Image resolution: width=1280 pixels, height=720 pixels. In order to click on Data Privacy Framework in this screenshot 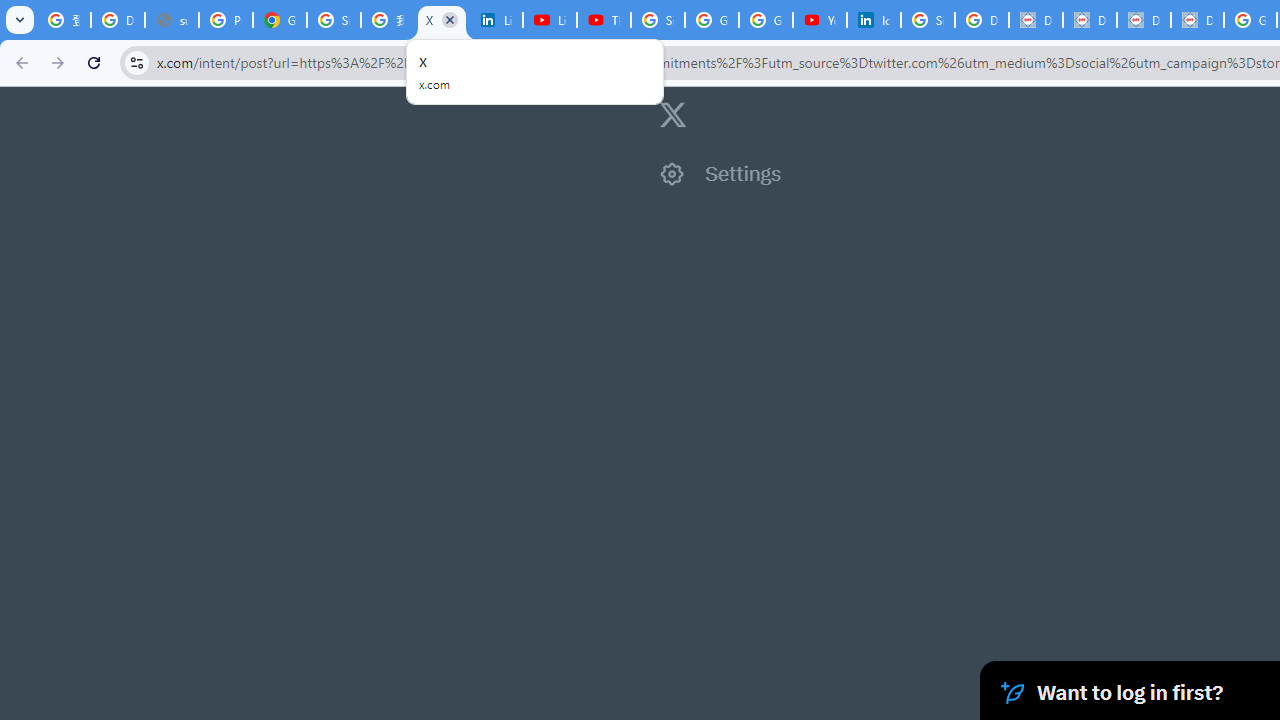, I will do `click(1090, 20)`.